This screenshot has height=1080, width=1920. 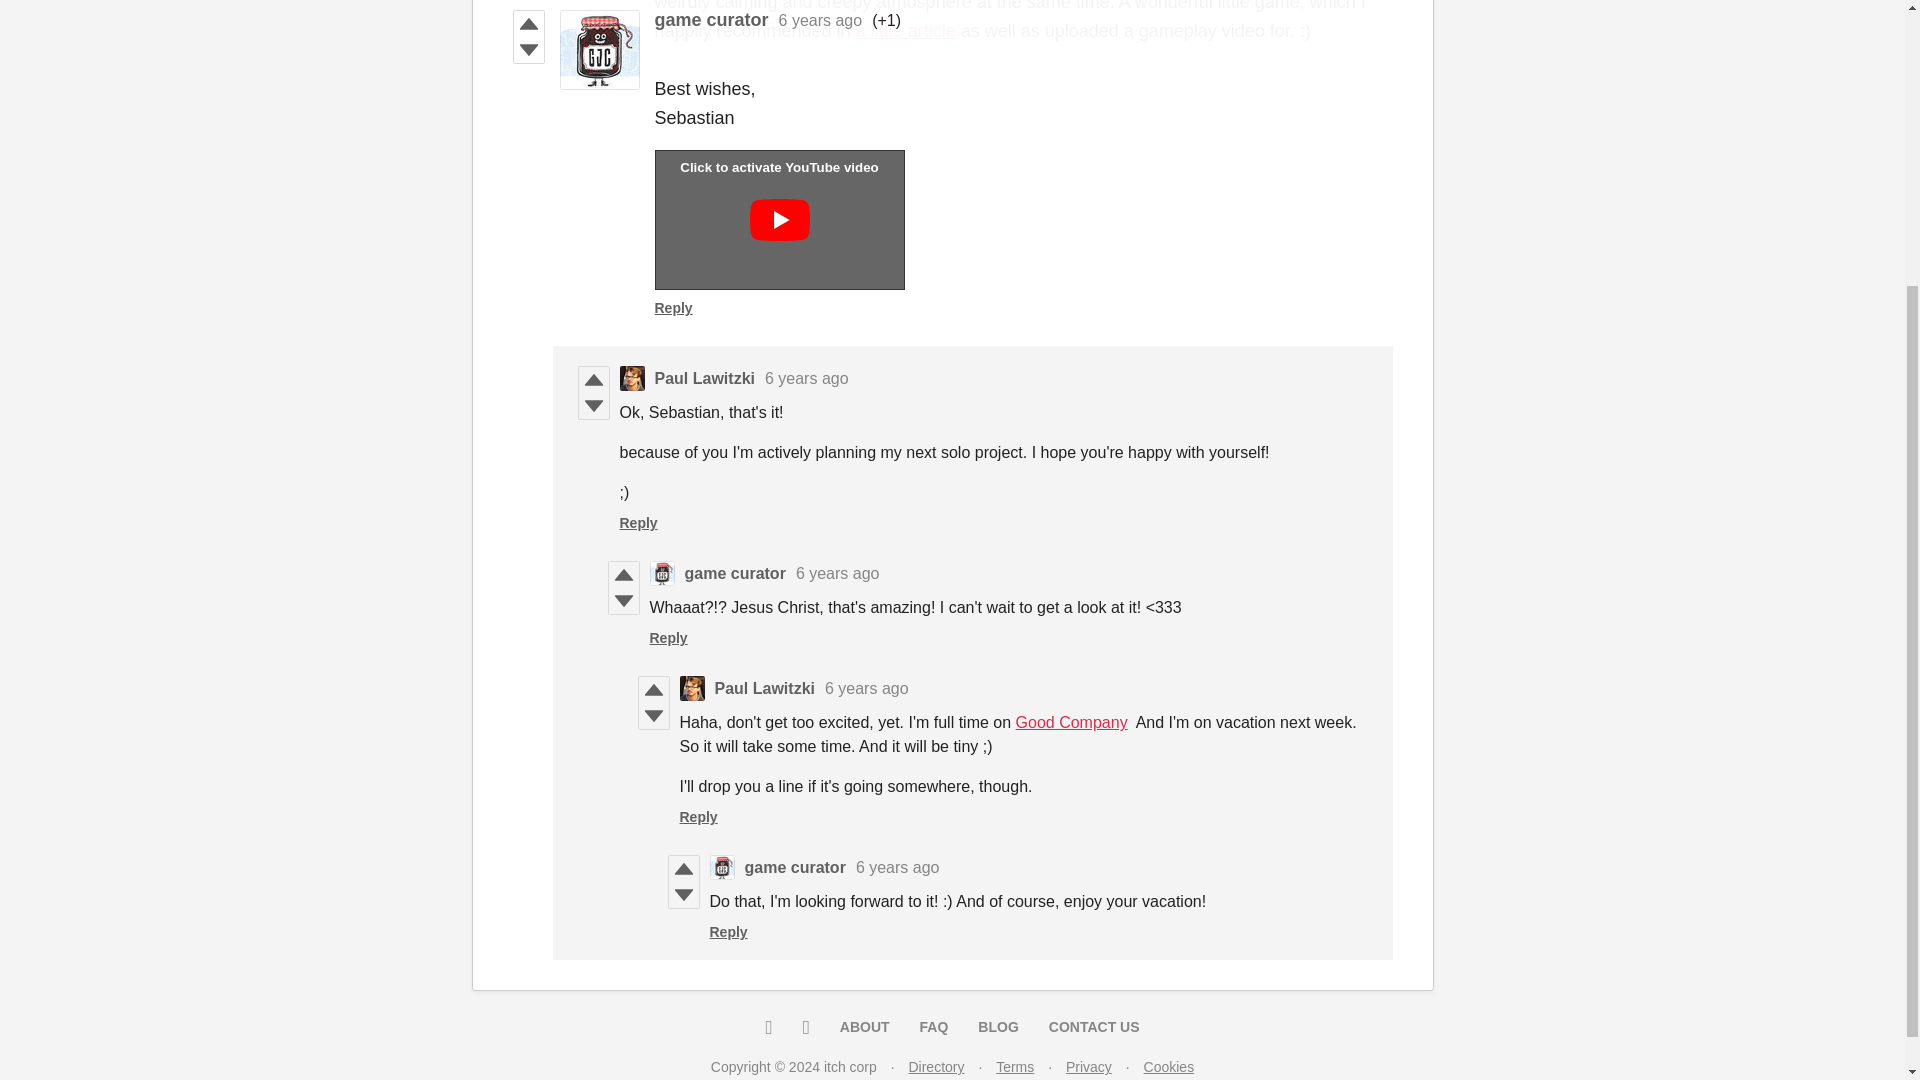 What do you see at coordinates (683, 895) in the screenshot?
I see `Vote down` at bounding box center [683, 895].